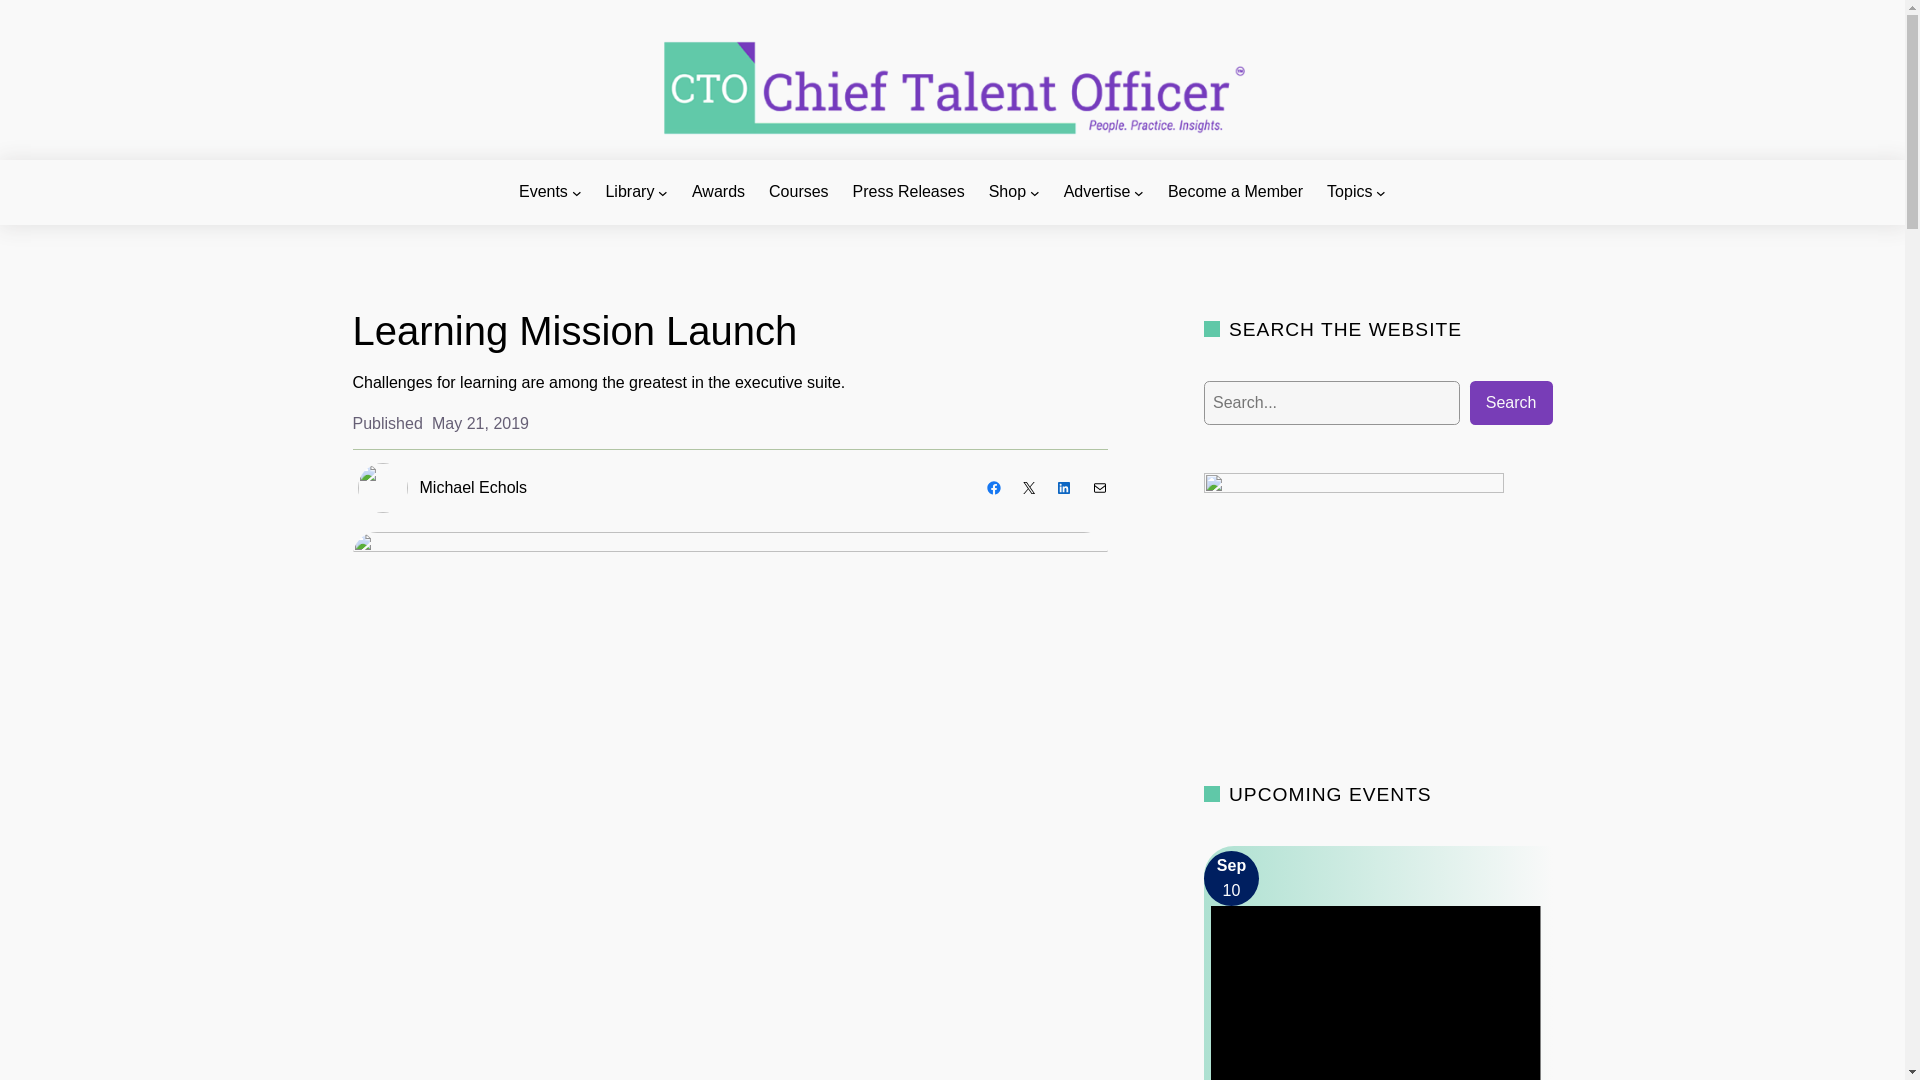 The width and height of the screenshot is (1920, 1080). What do you see at coordinates (1375, 993) in the screenshot?
I see `Featured` at bounding box center [1375, 993].